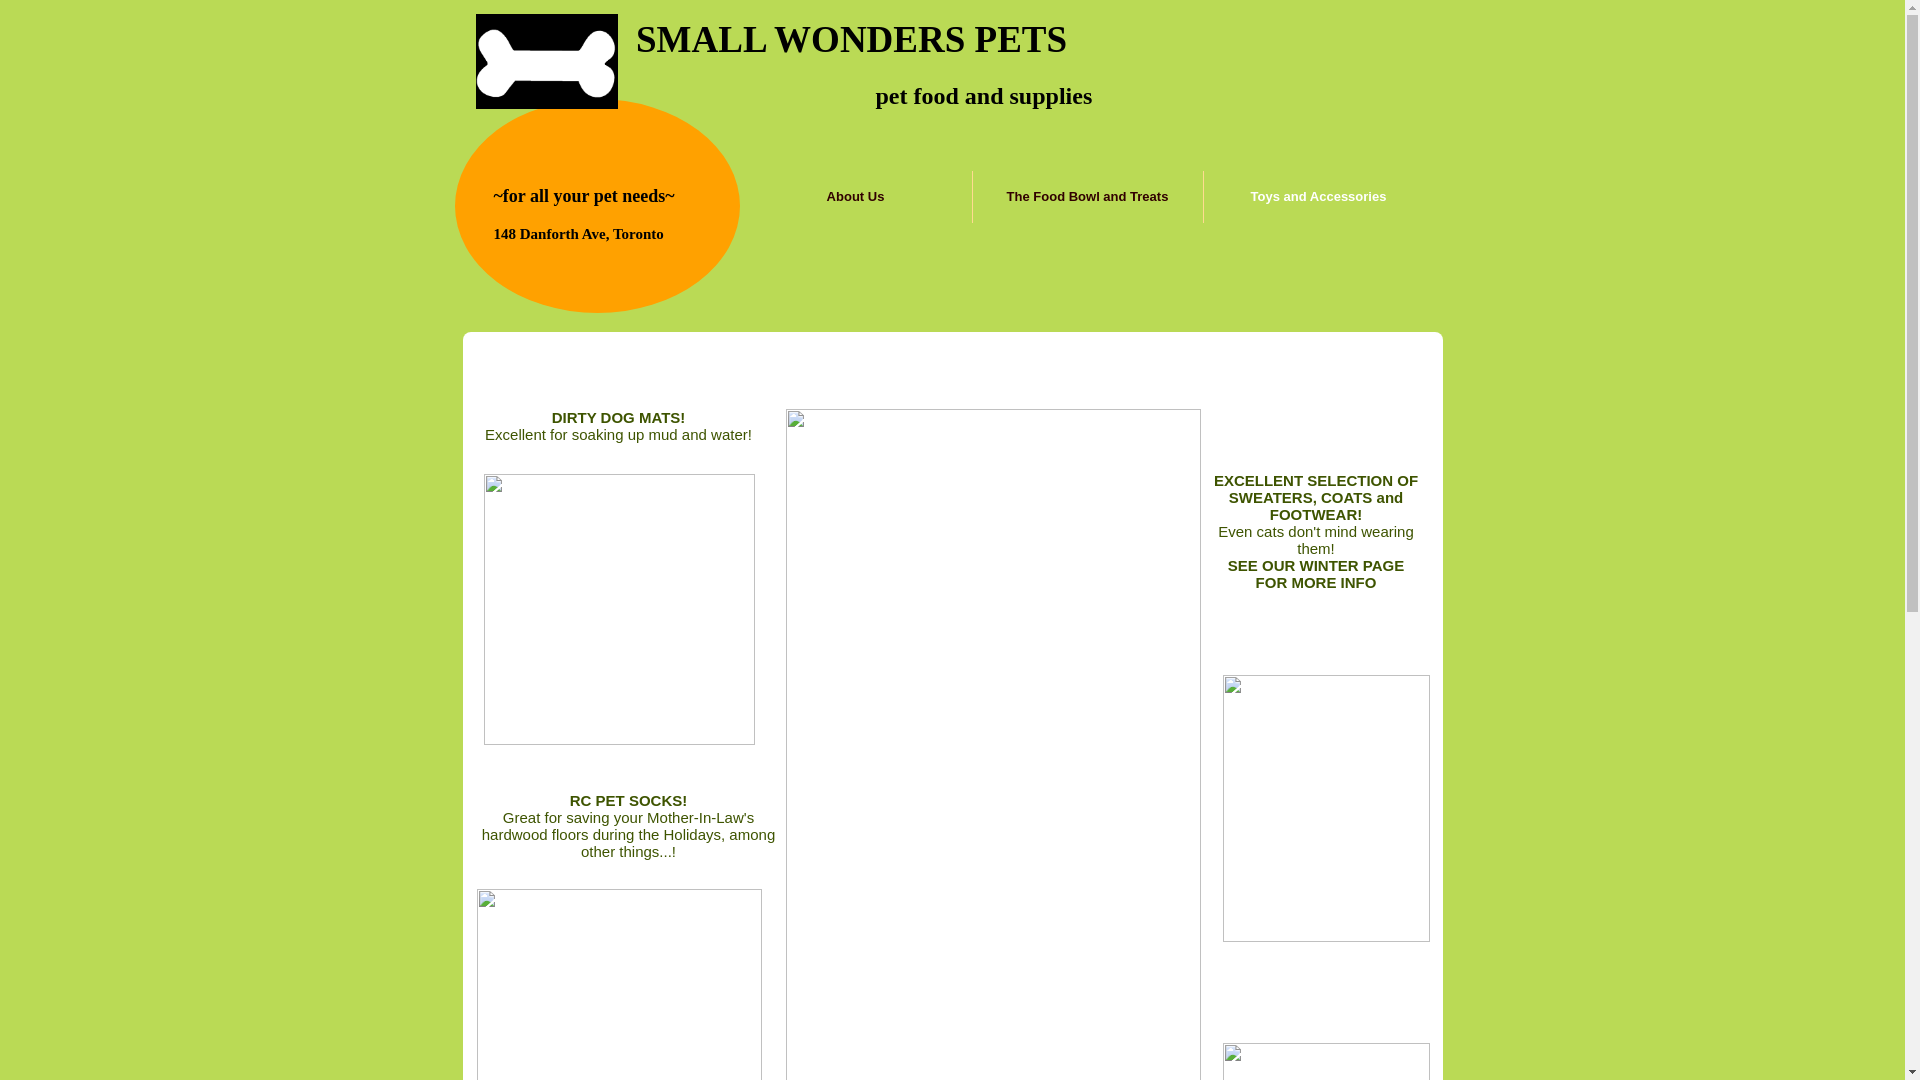 The height and width of the screenshot is (1080, 1920). What do you see at coordinates (547, 62) in the screenshot?
I see `sw bone.gif` at bounding box center [547, 62].